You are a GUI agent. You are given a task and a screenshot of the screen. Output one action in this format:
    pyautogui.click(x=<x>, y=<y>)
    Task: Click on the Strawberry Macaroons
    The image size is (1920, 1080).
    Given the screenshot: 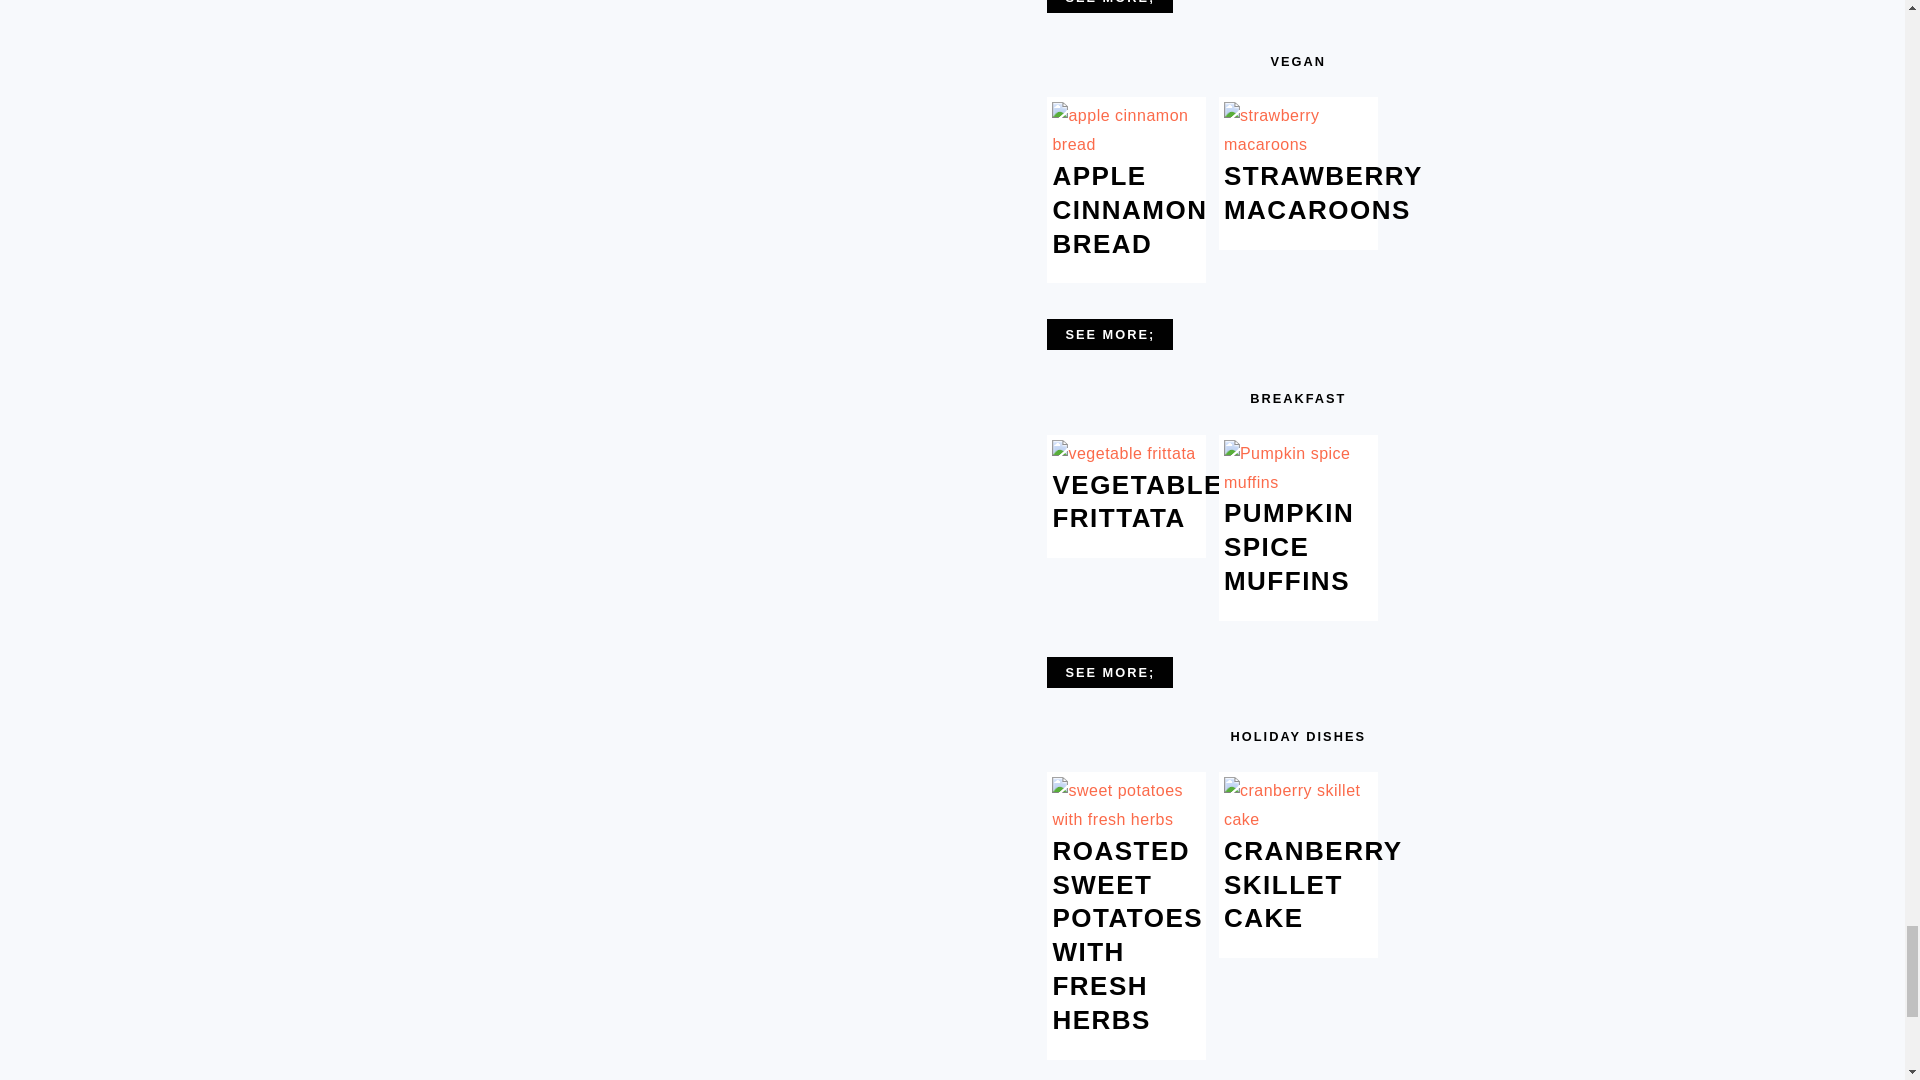 What is the action you would take?
    pyautogui.click(x=1298, y=144)
    